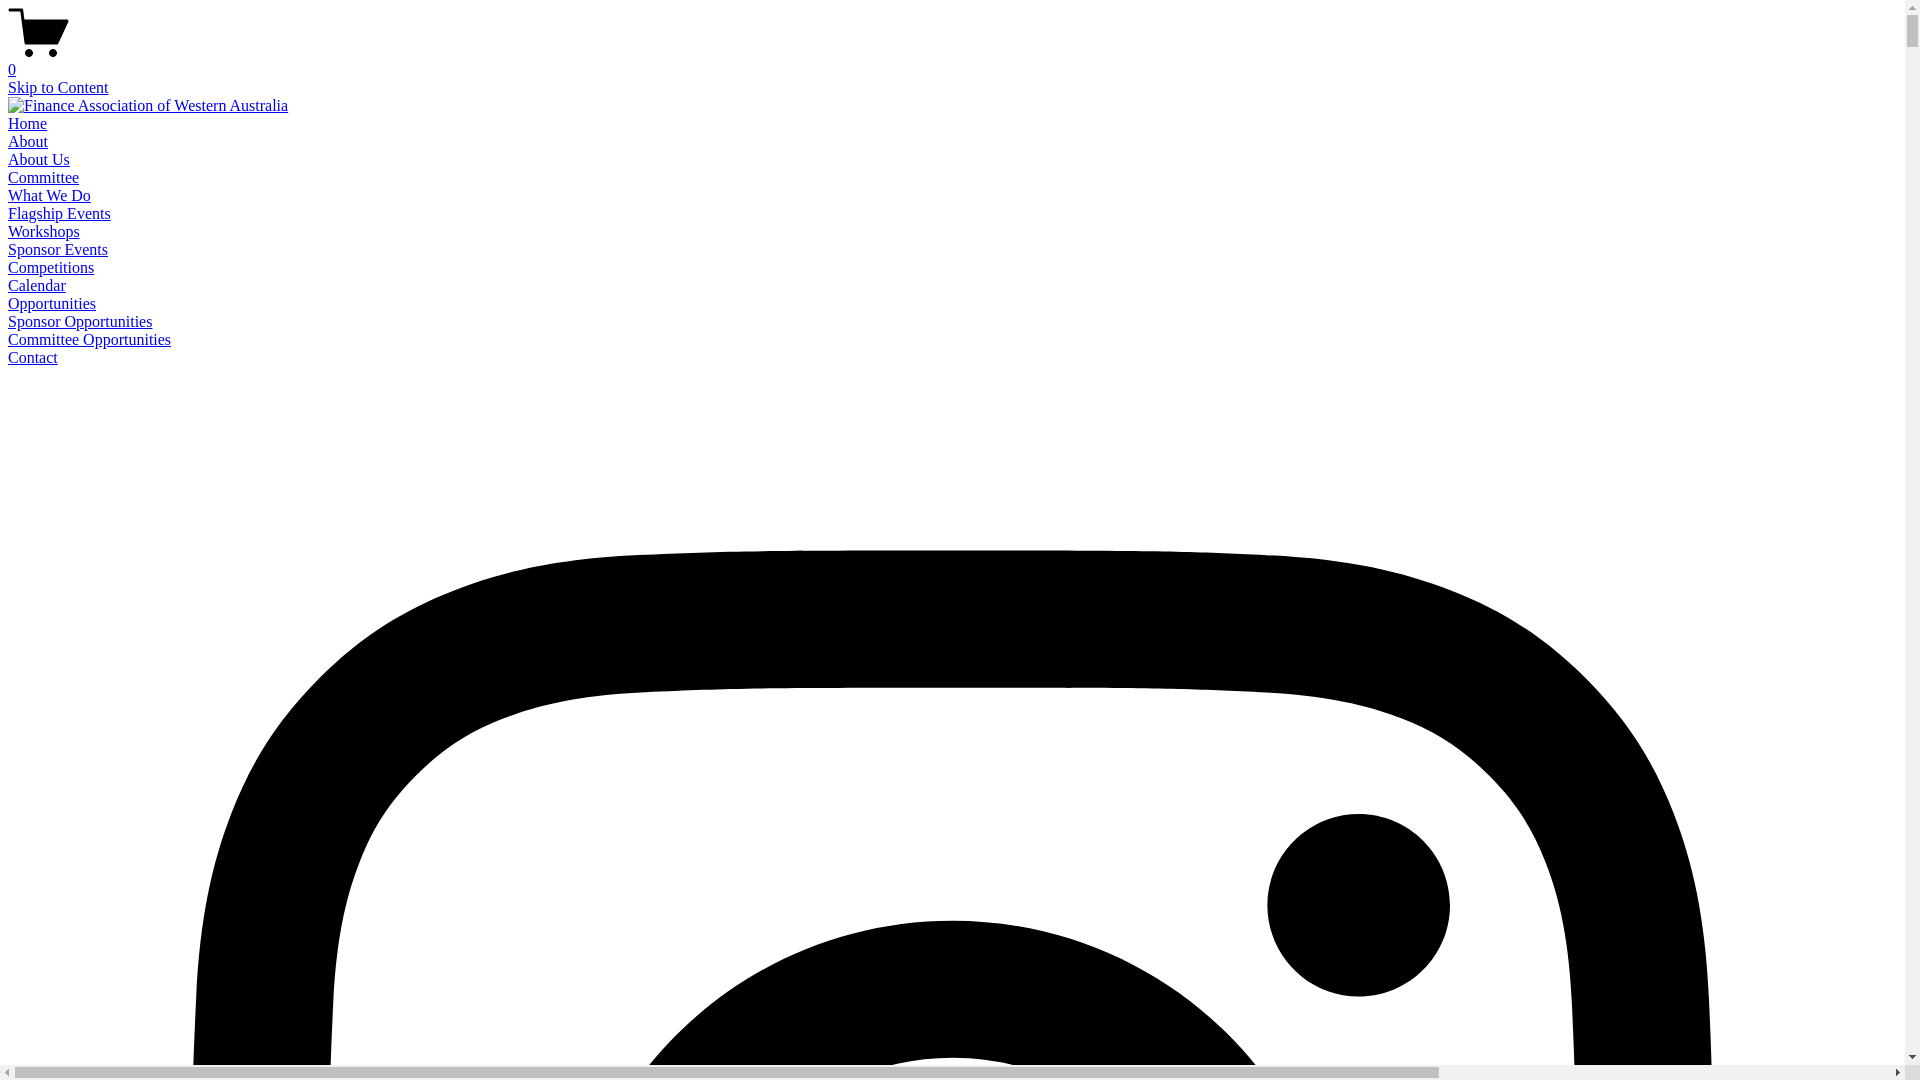 The image size is (1920, 1080). Describe the element at coordinates (51, 268) in the screenshot. I see `Competitions` at that location.